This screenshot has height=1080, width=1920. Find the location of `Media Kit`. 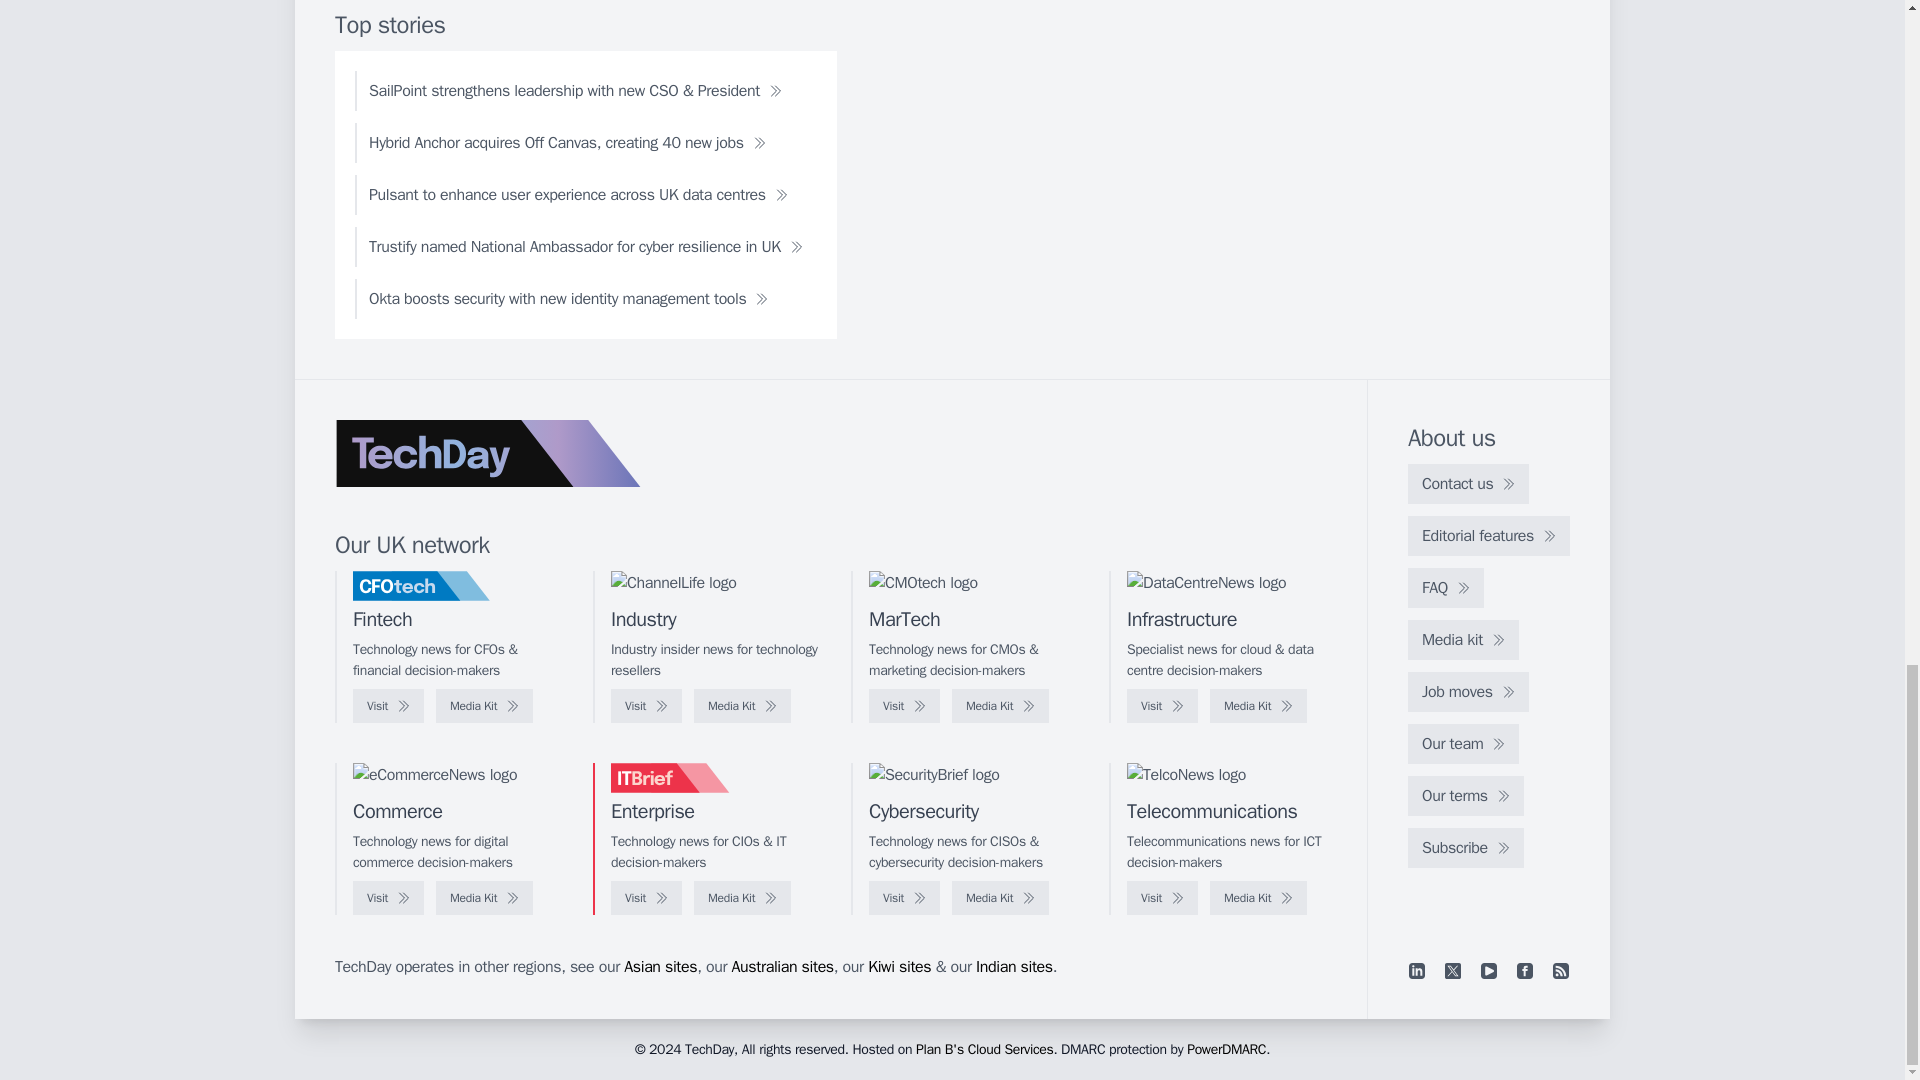

Media Kit is located at coordinates (1258, 706).